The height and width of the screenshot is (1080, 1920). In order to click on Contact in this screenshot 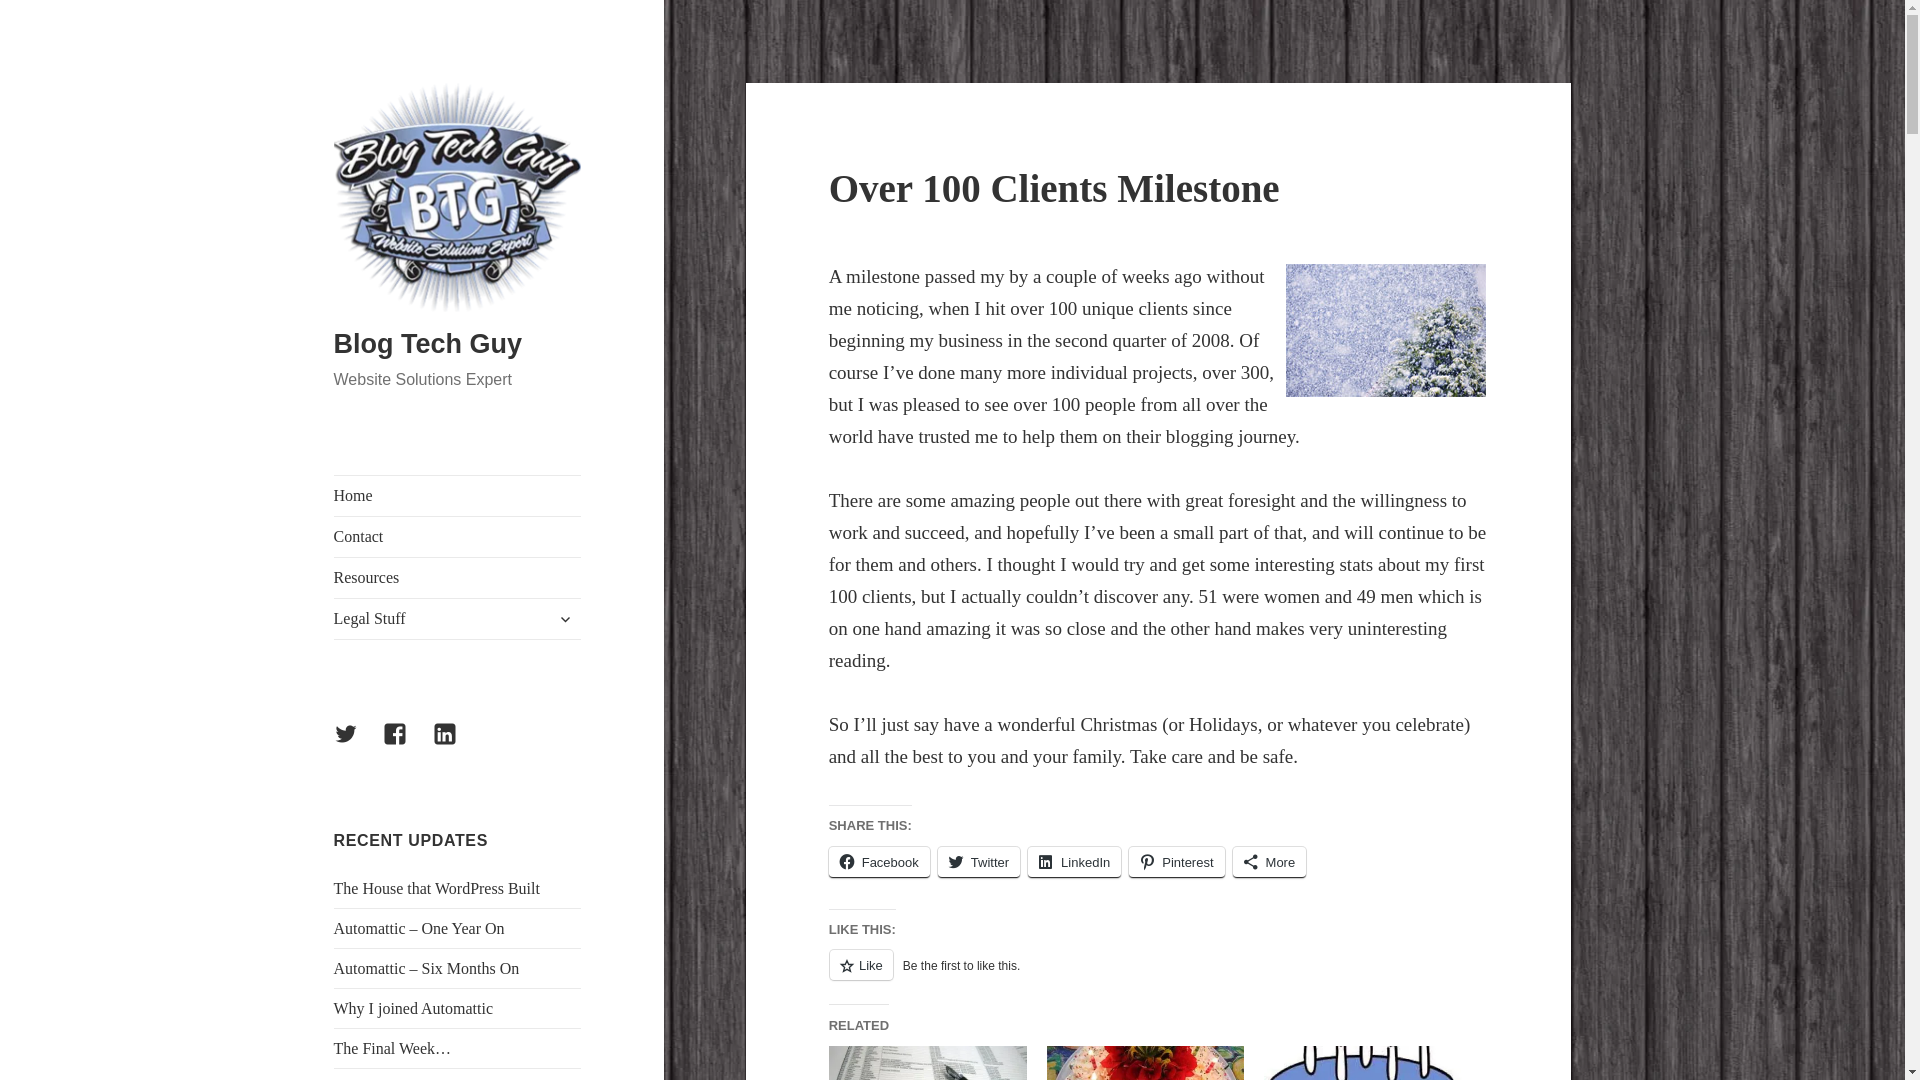, I will do `click(458, 537)`.